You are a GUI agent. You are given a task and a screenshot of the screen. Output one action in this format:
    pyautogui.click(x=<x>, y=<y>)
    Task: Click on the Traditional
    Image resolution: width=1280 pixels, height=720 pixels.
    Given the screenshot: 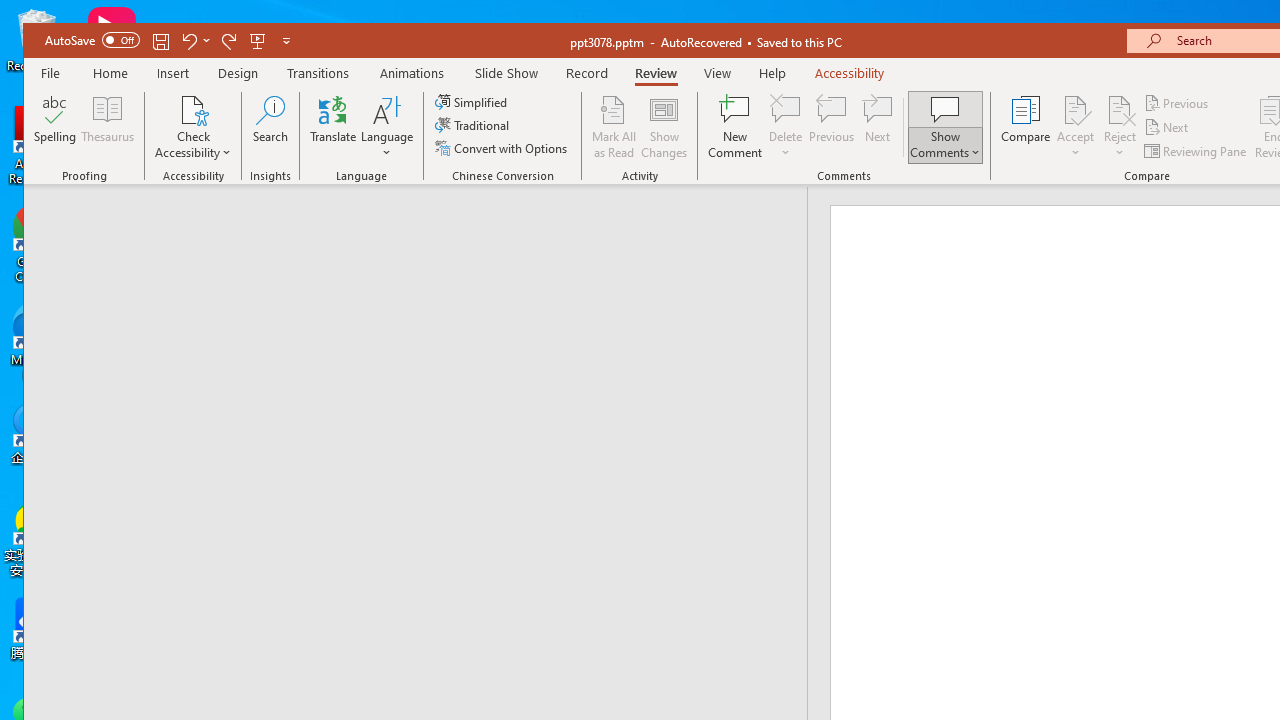 What is the action you would take?
    pyautogui.click(x=474, y=124)
    